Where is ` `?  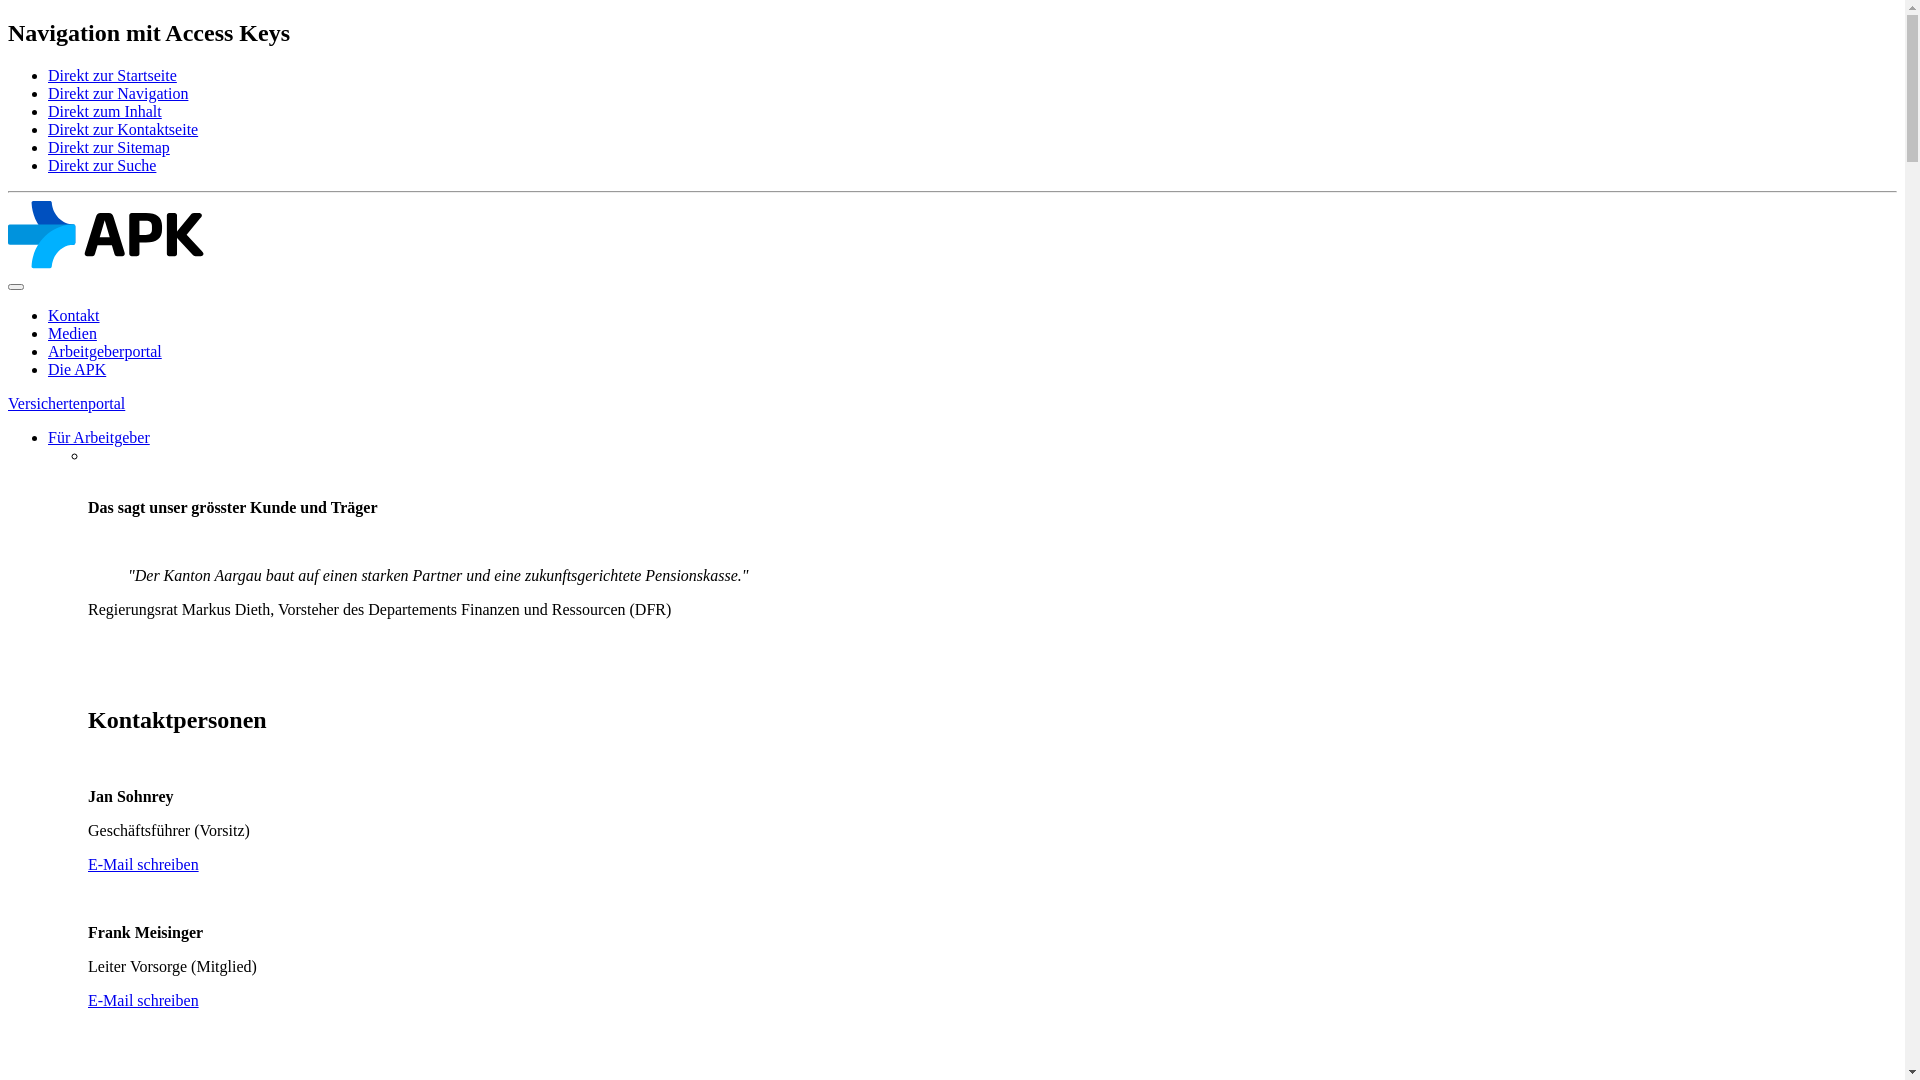
  is located at coordinates (90, 474).